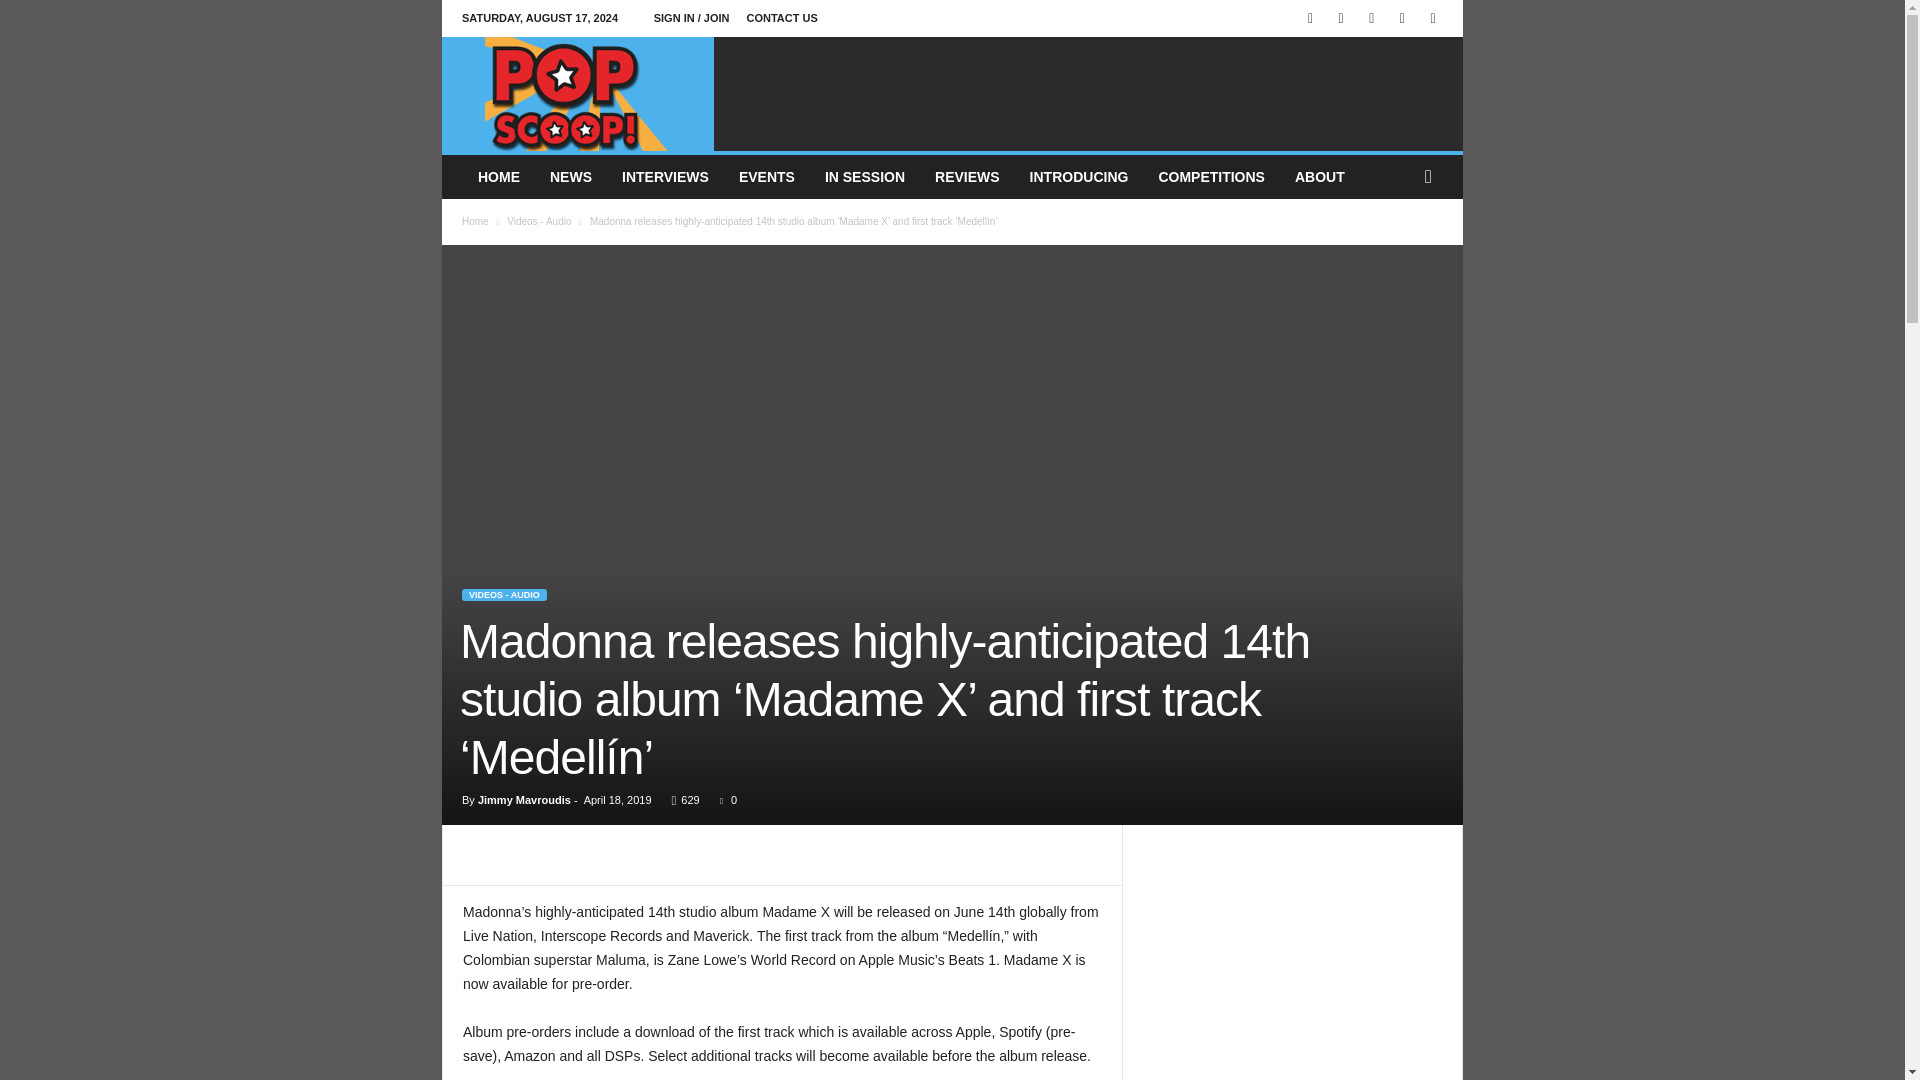  I want to click on INTERVIEWS, so click(664, 176).